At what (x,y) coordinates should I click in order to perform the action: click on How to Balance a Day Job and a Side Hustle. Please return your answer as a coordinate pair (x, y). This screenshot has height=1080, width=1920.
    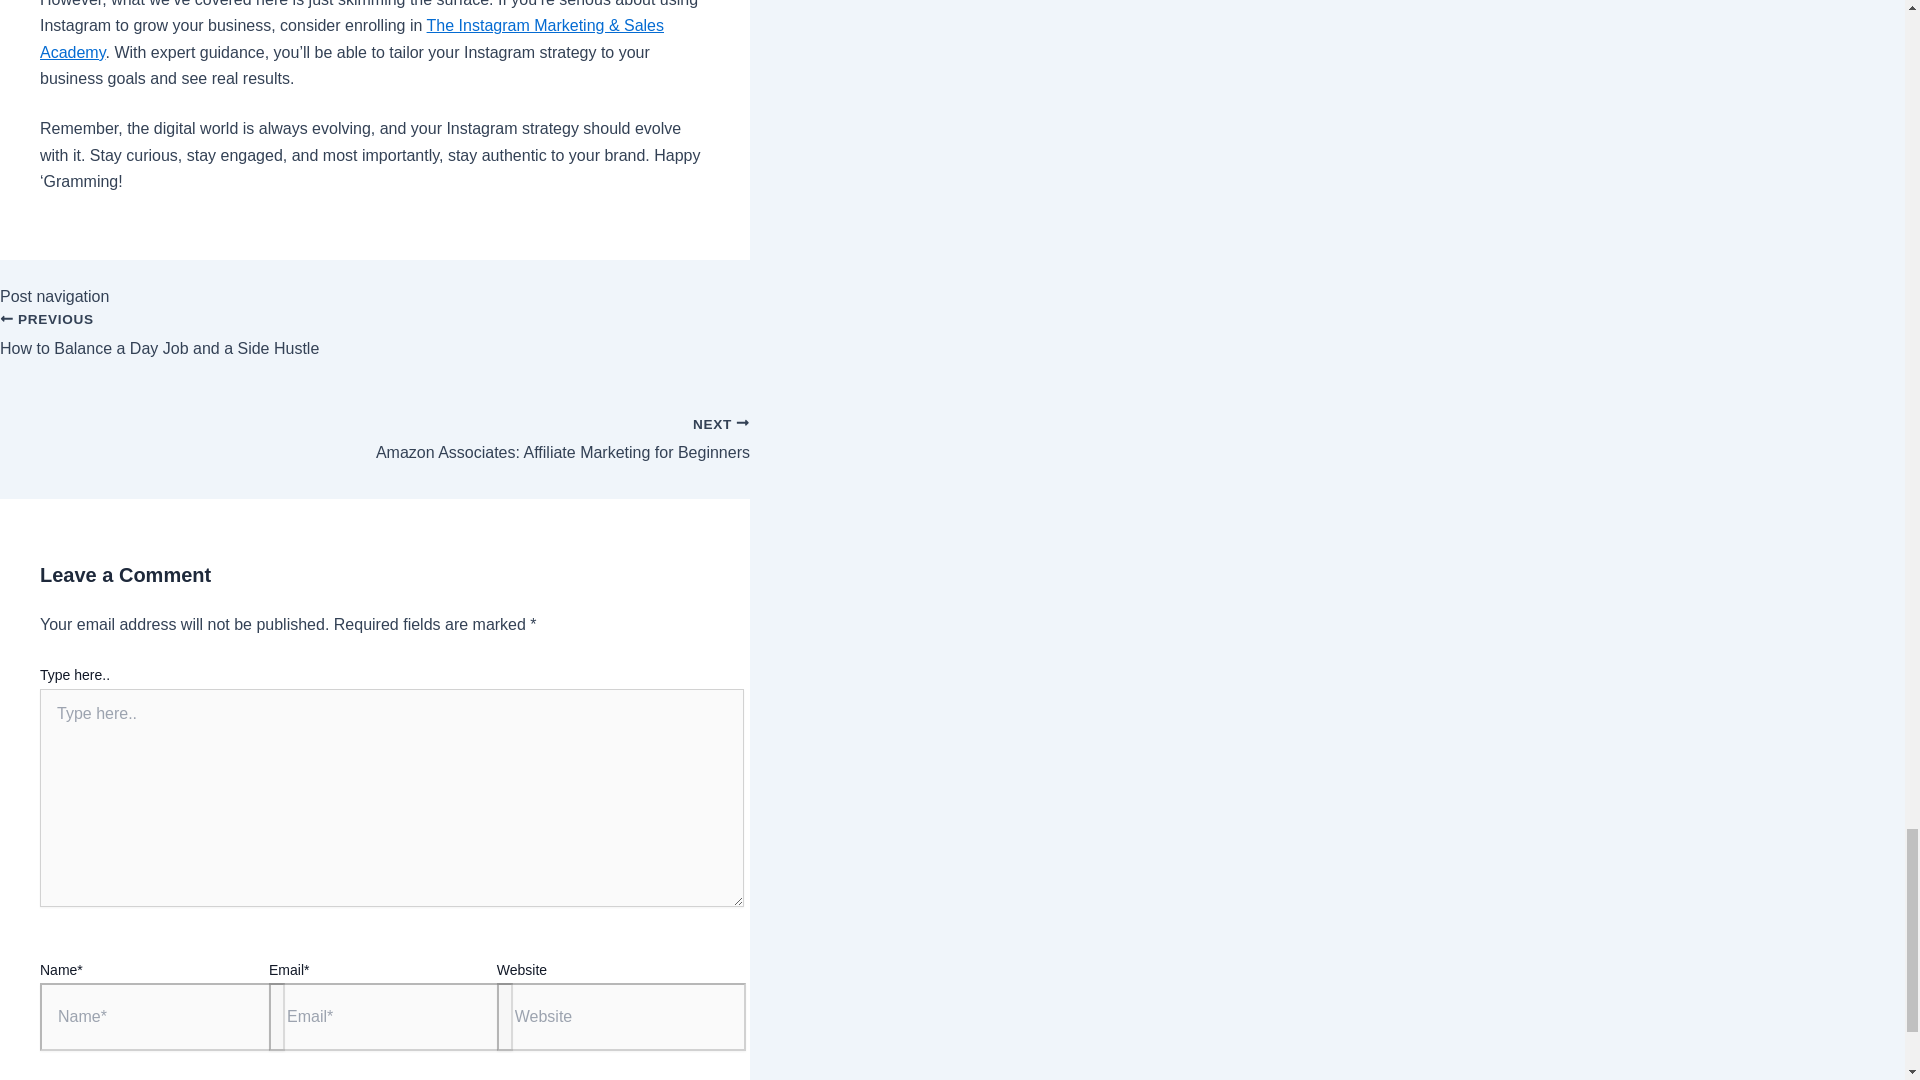
    Looking at the image, I should click on (375, 346).